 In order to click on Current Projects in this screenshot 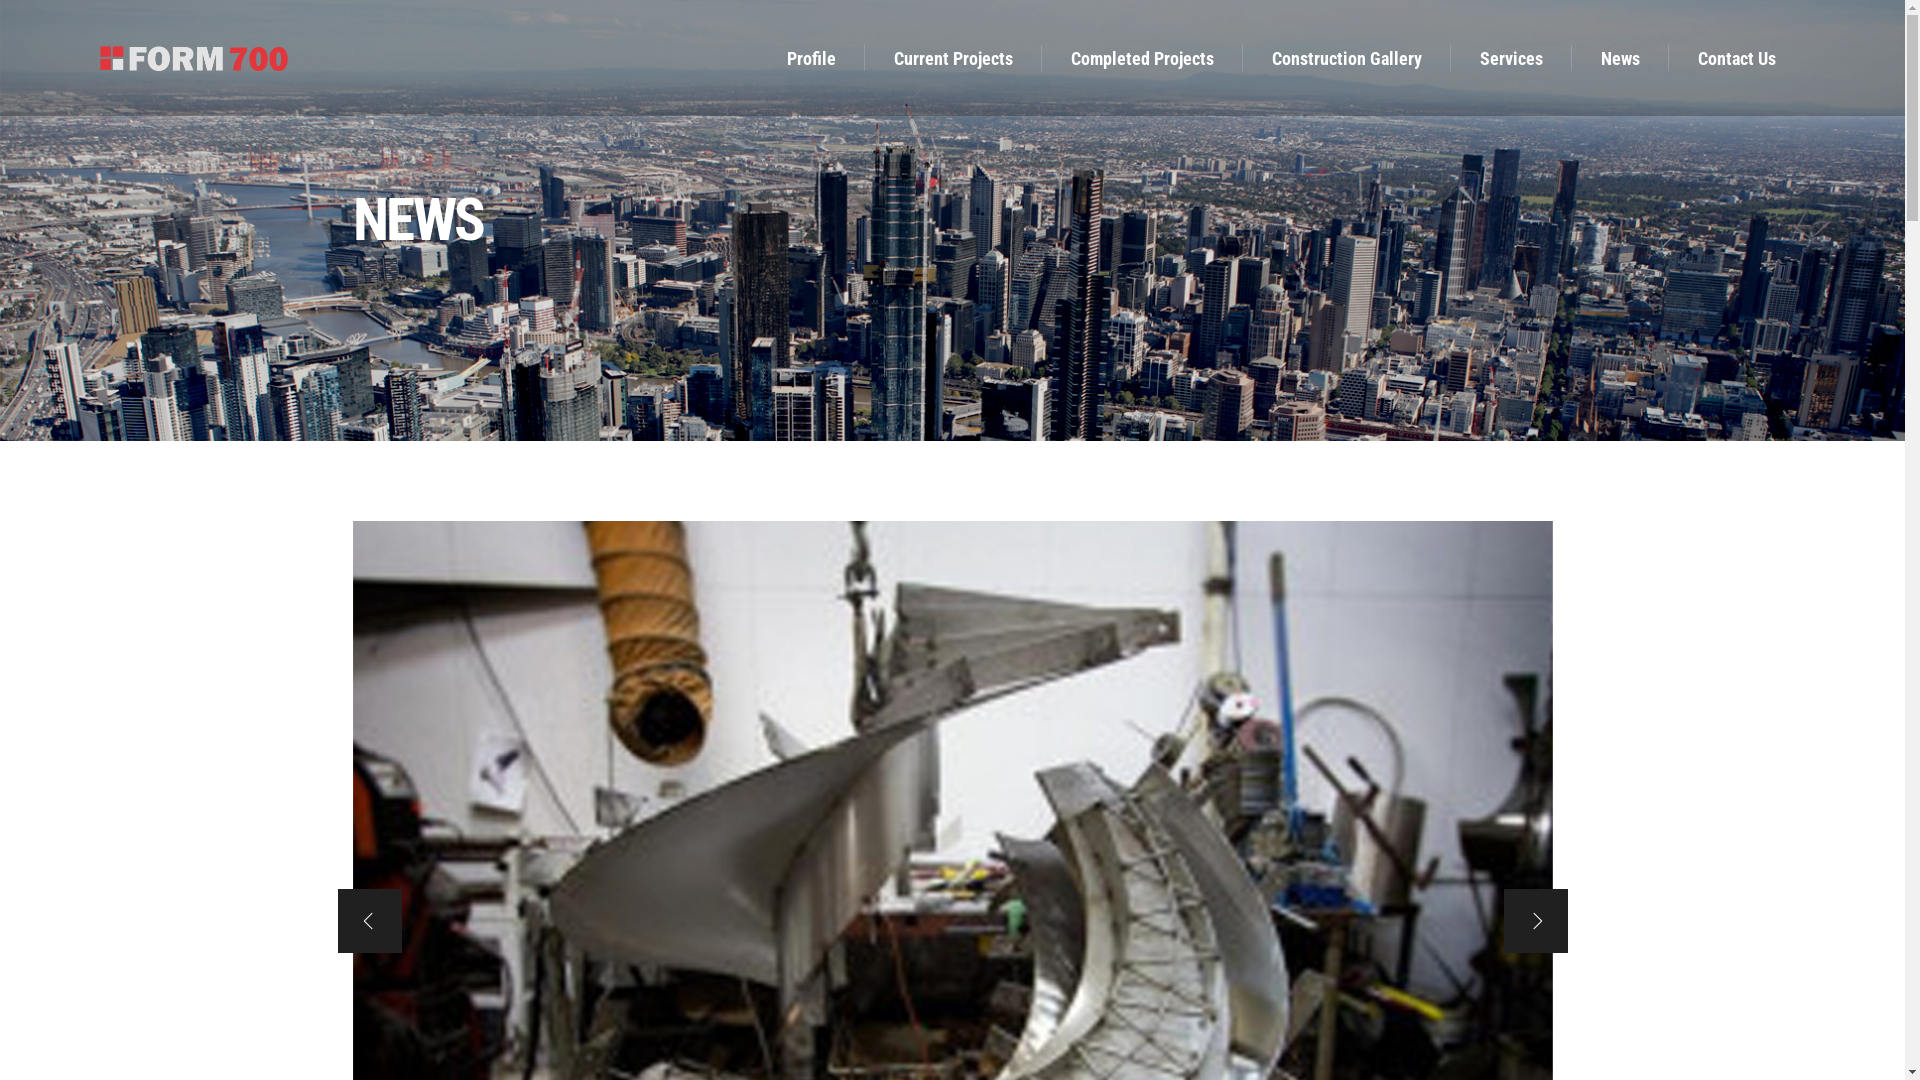, I will do `click(954, 58)`.